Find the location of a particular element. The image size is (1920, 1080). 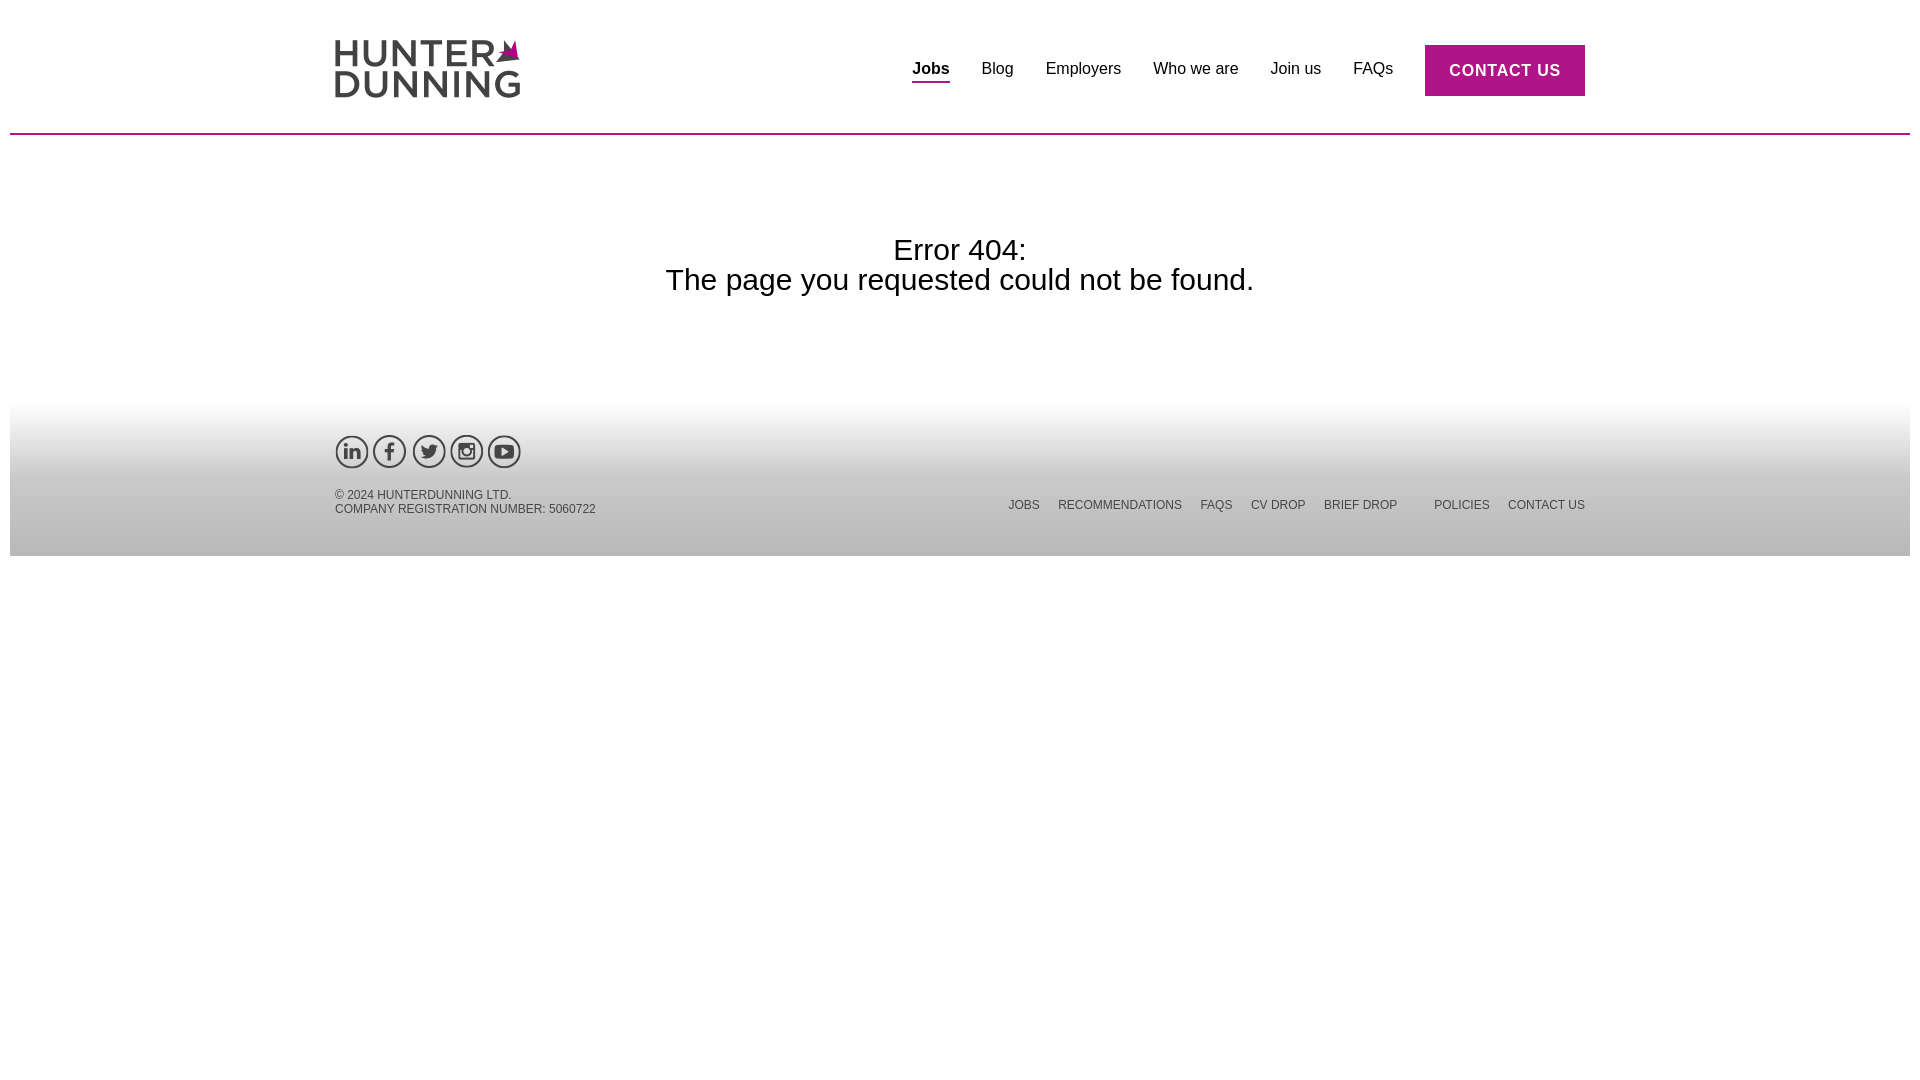

Jobs is located at coordinates (930, 70).